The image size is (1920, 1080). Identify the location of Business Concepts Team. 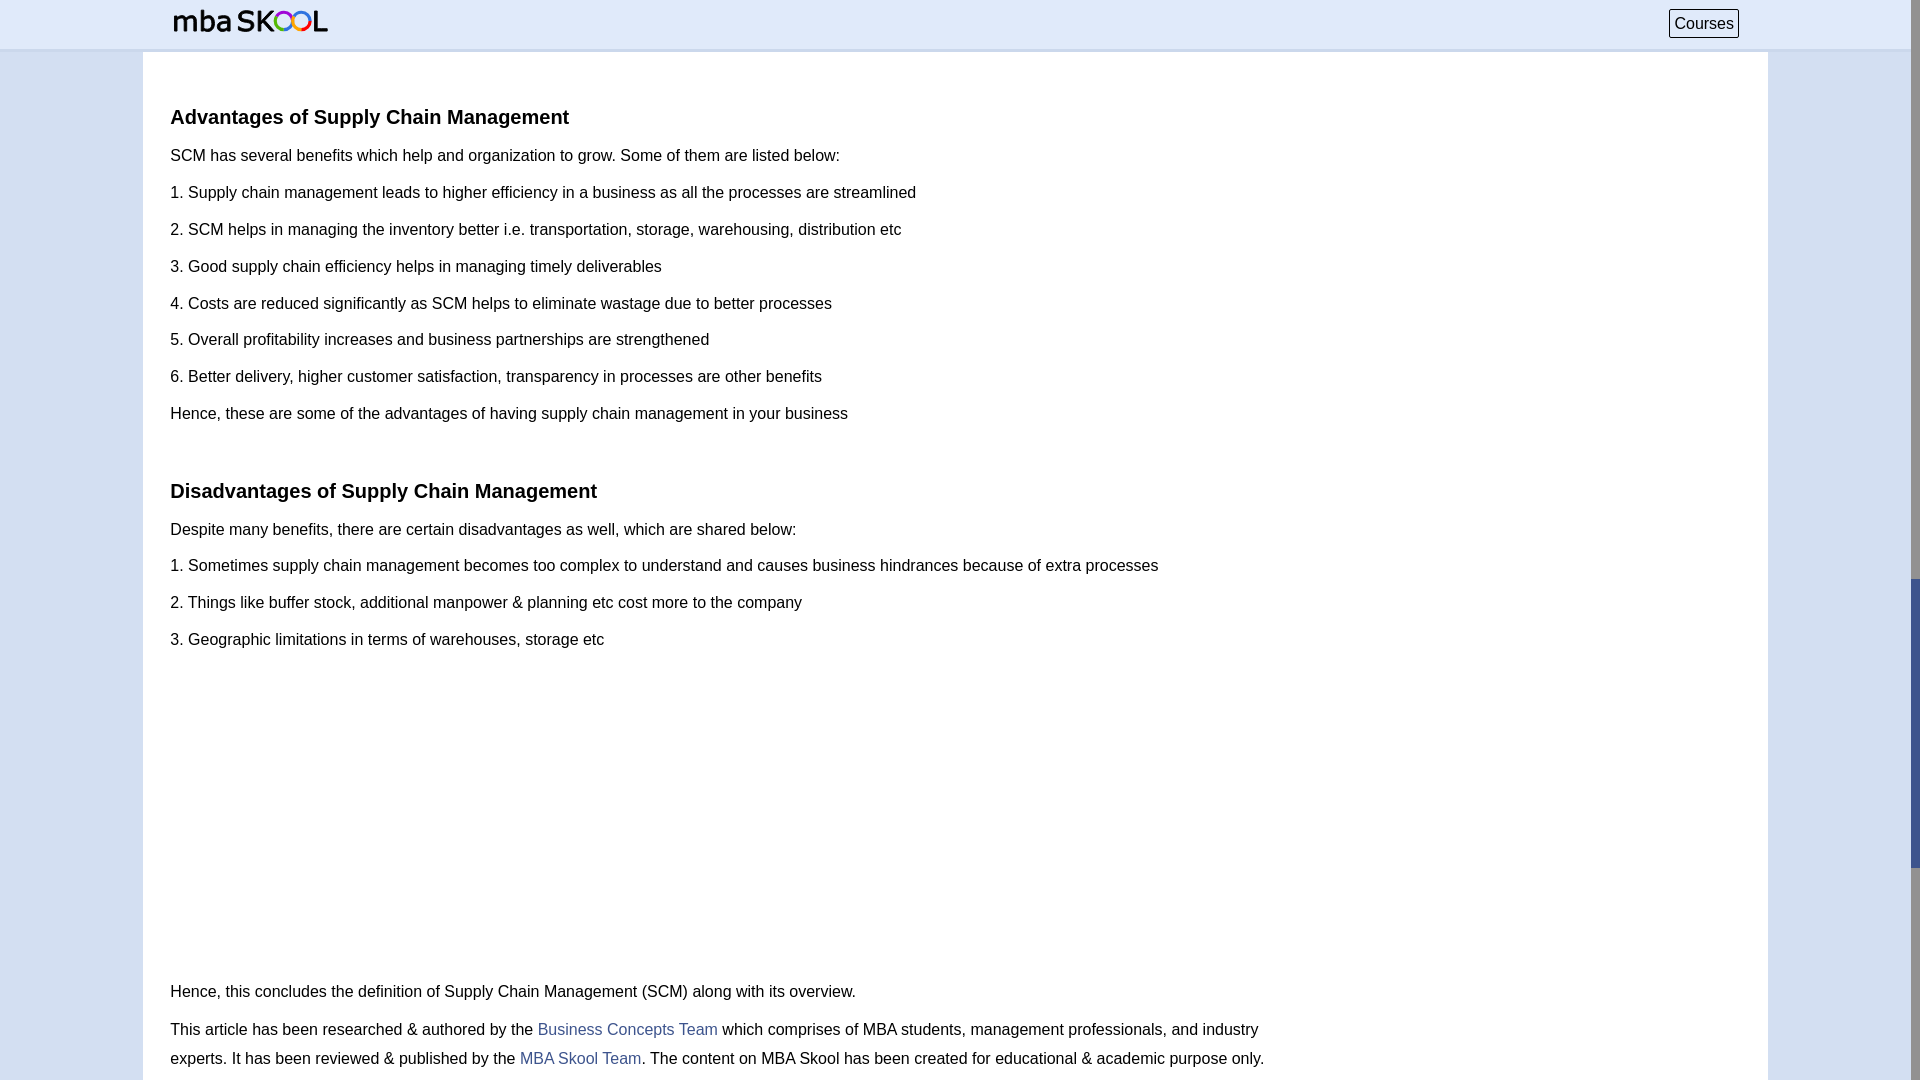
(628, 1028).